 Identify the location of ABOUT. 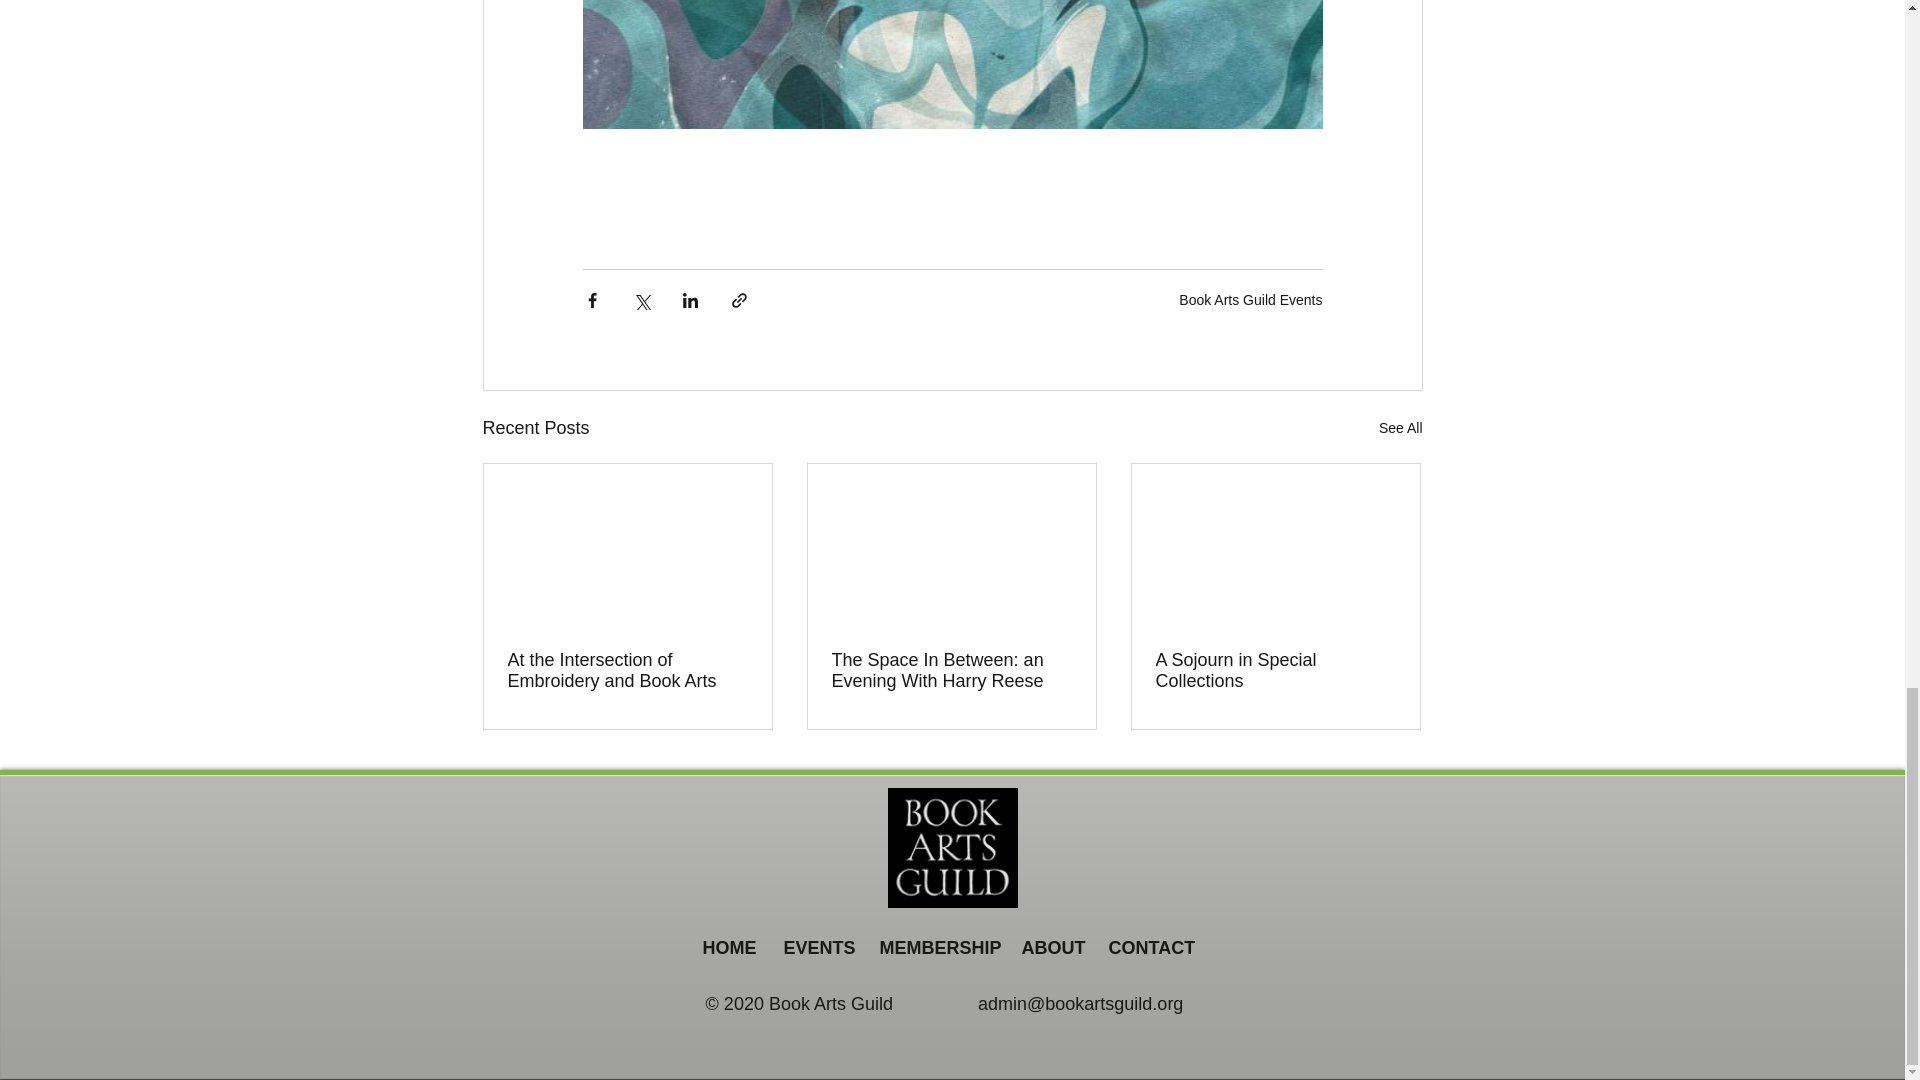
(1049, 948).